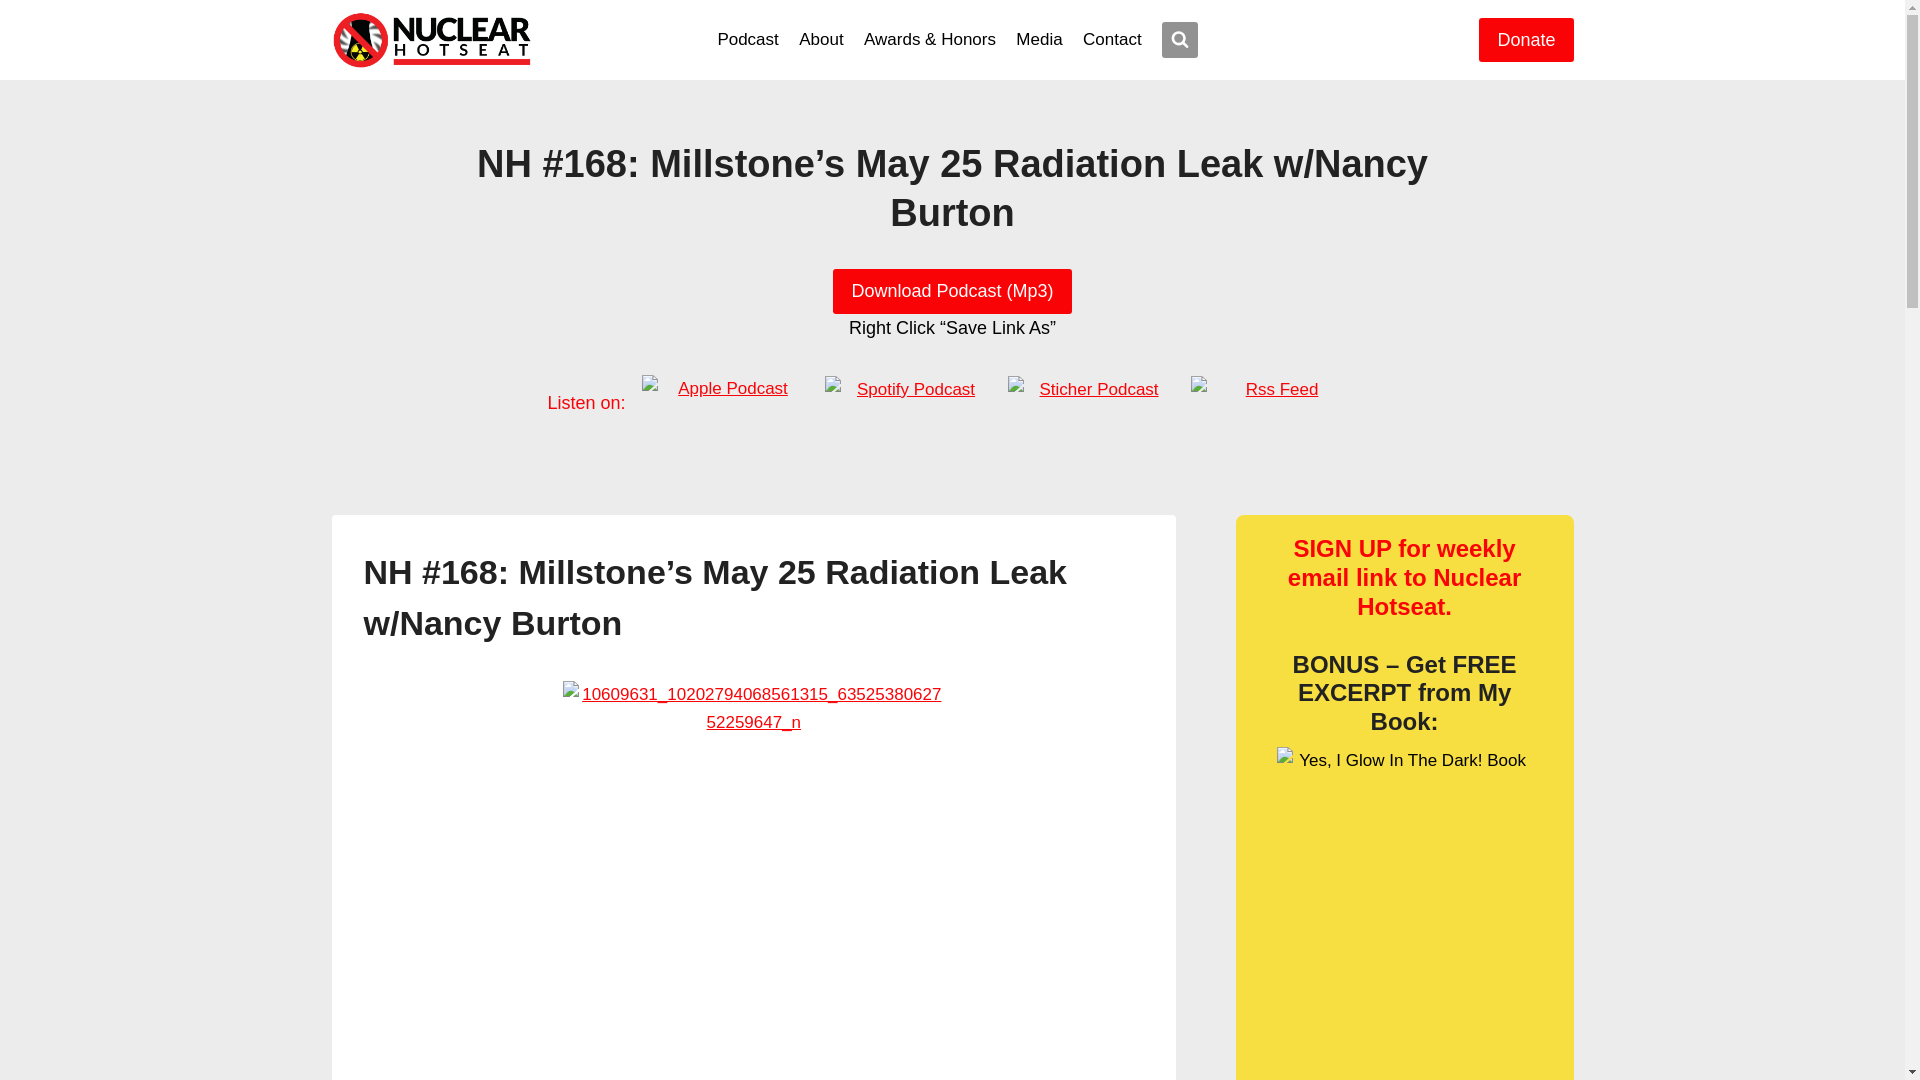  I want to click on Podcast, so click(748, 40).